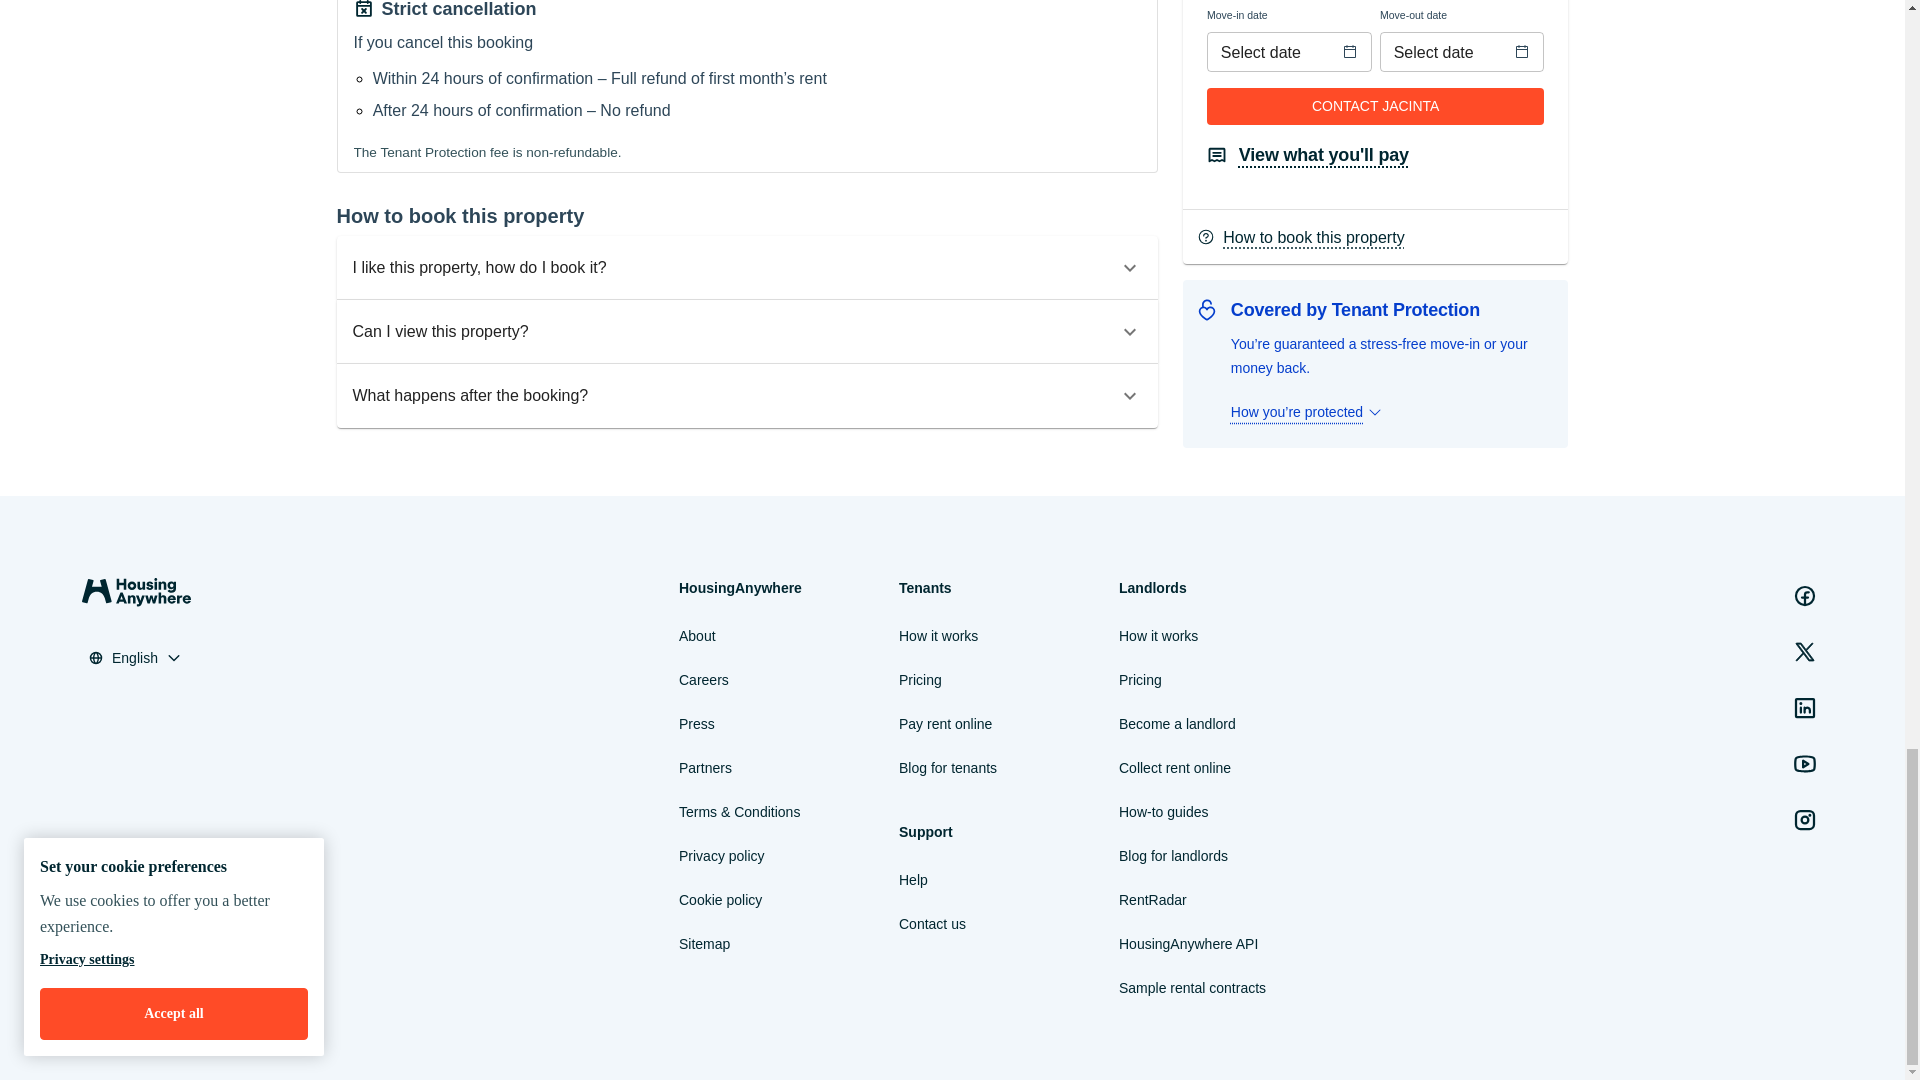 Image resolution: width=1920 pixels, height=1080 pixels. What do you see at coordinates (698, 636) in the screenshot?
I see `About` at bounding box center [698, 636].